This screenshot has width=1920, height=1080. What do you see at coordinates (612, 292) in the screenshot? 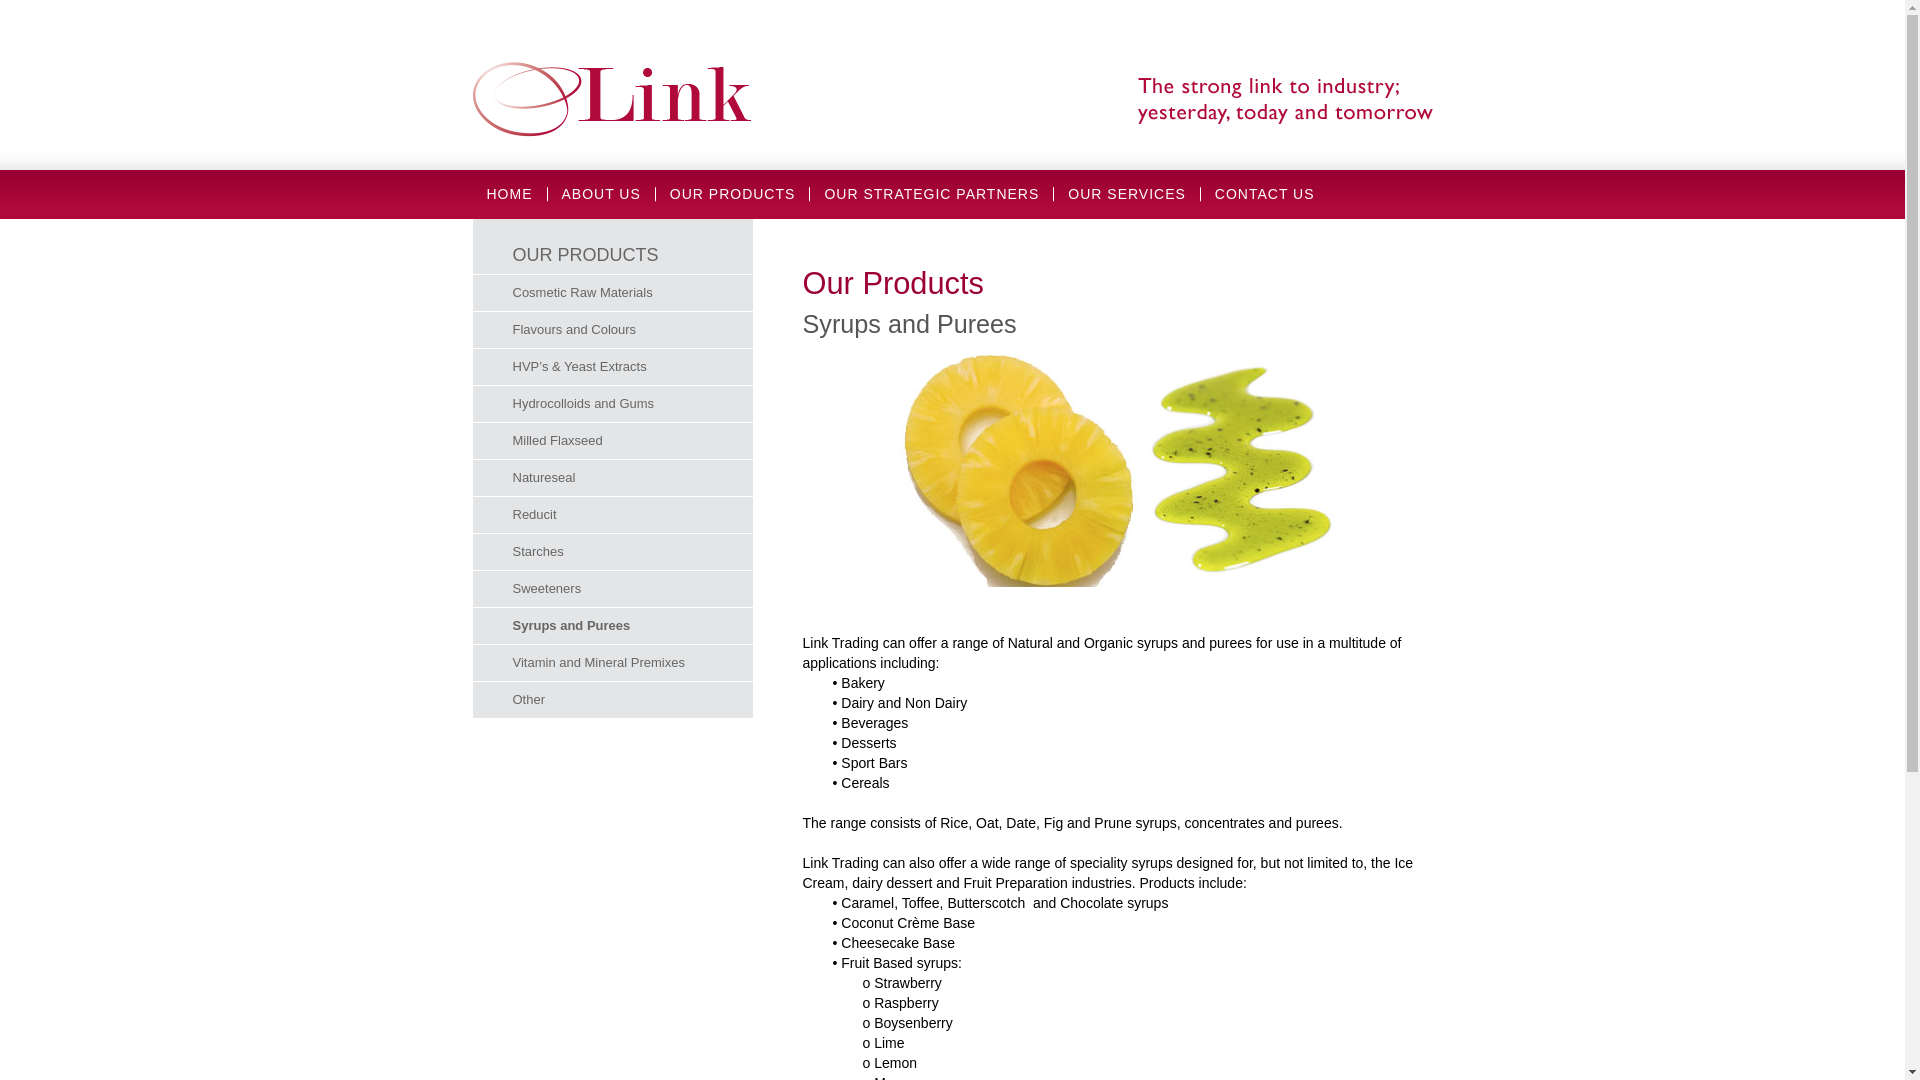
I see `Cosmetic Raw Materials` at bounding box center [612, 292].